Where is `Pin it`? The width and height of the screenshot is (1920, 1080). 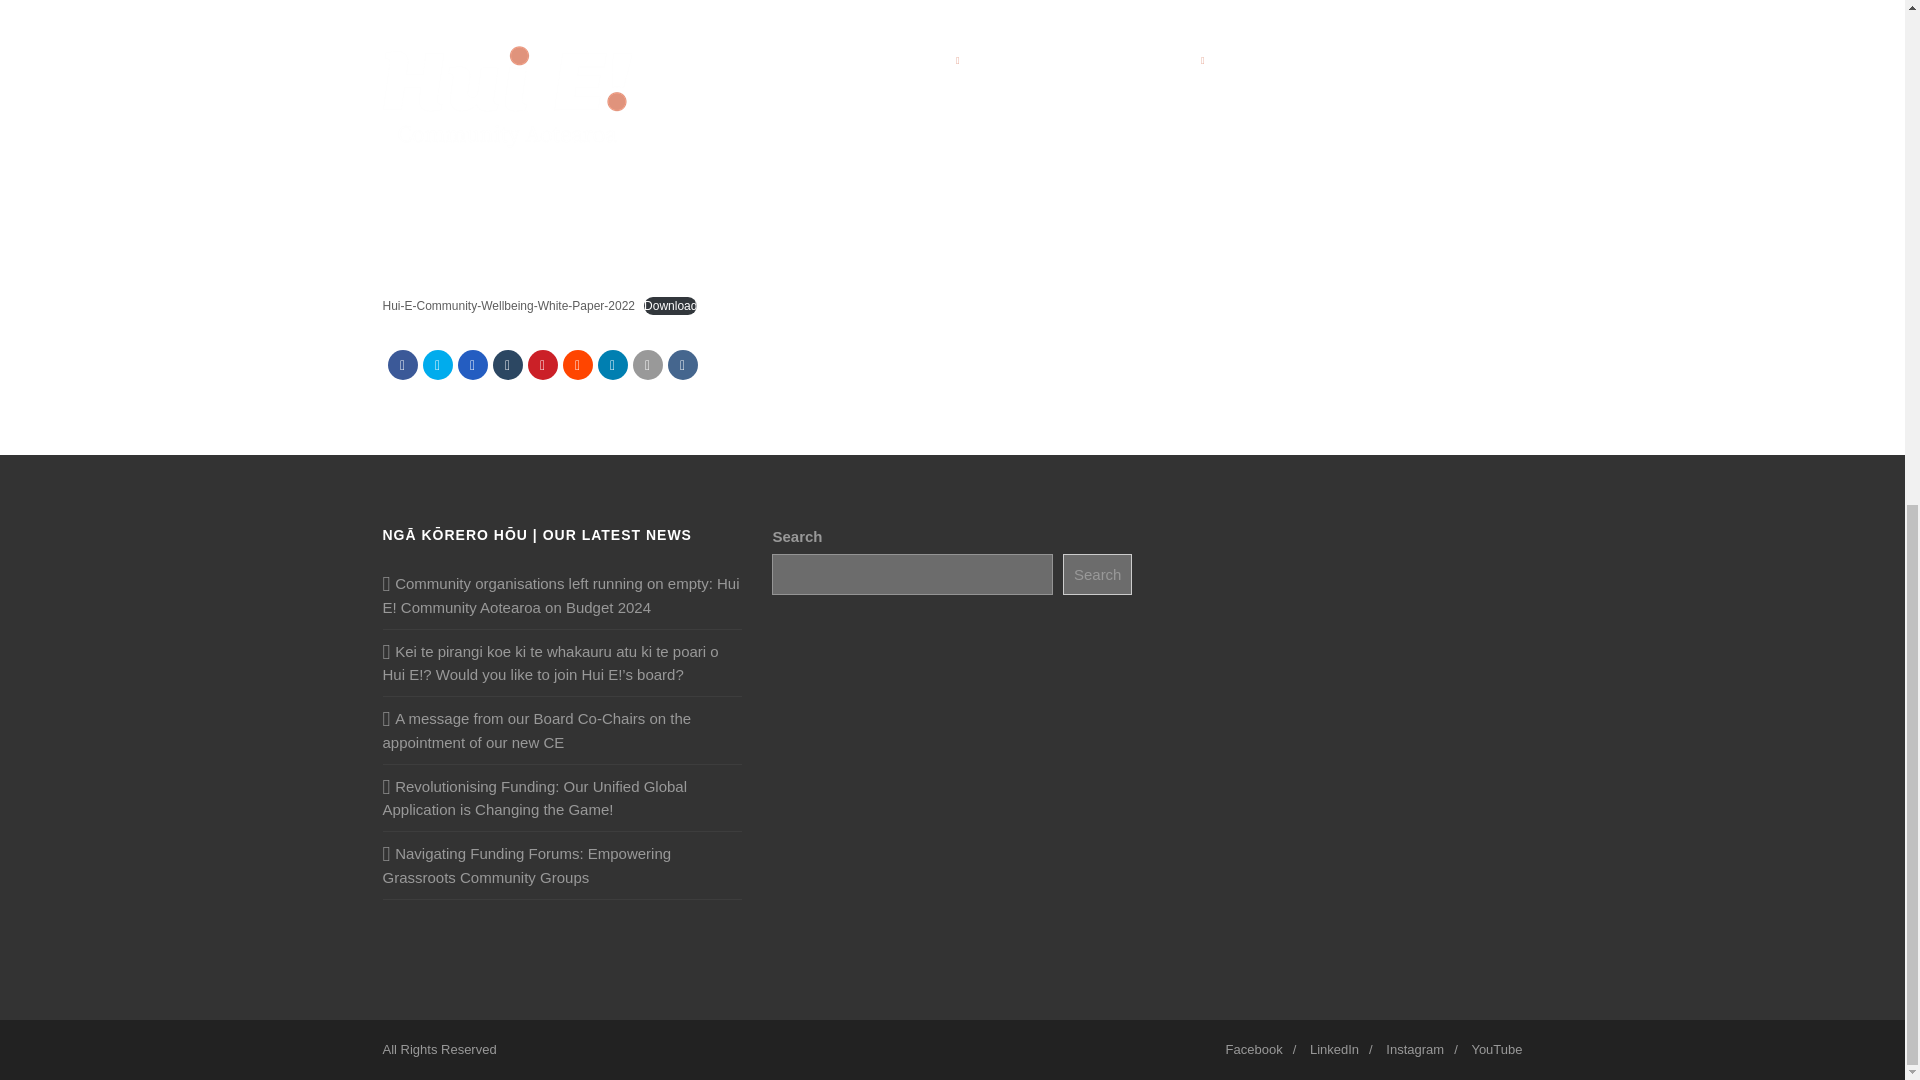
Pin it is located at coordinates (543, 364).